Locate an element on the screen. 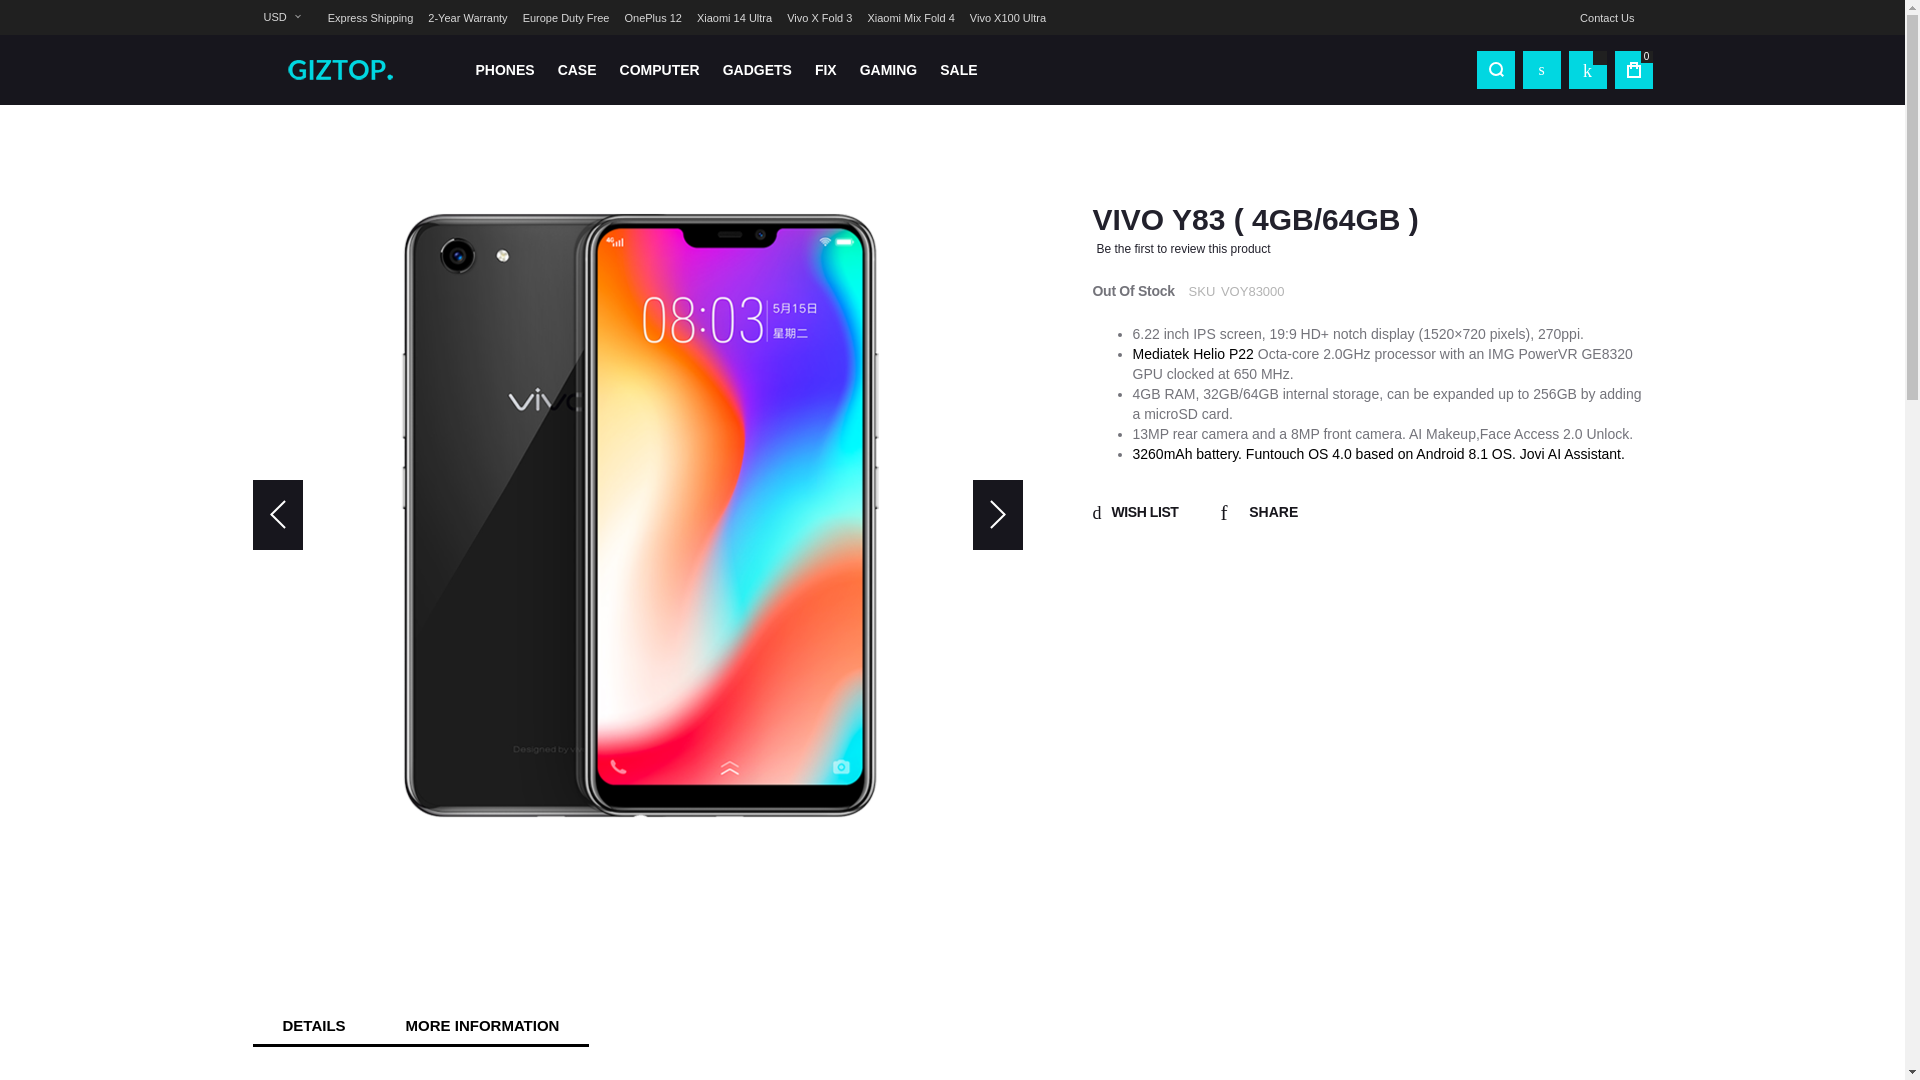 Image resolution: width=1920 pixels, height=1080 pixels. Express Shipping is located at coordinates (371, 18).